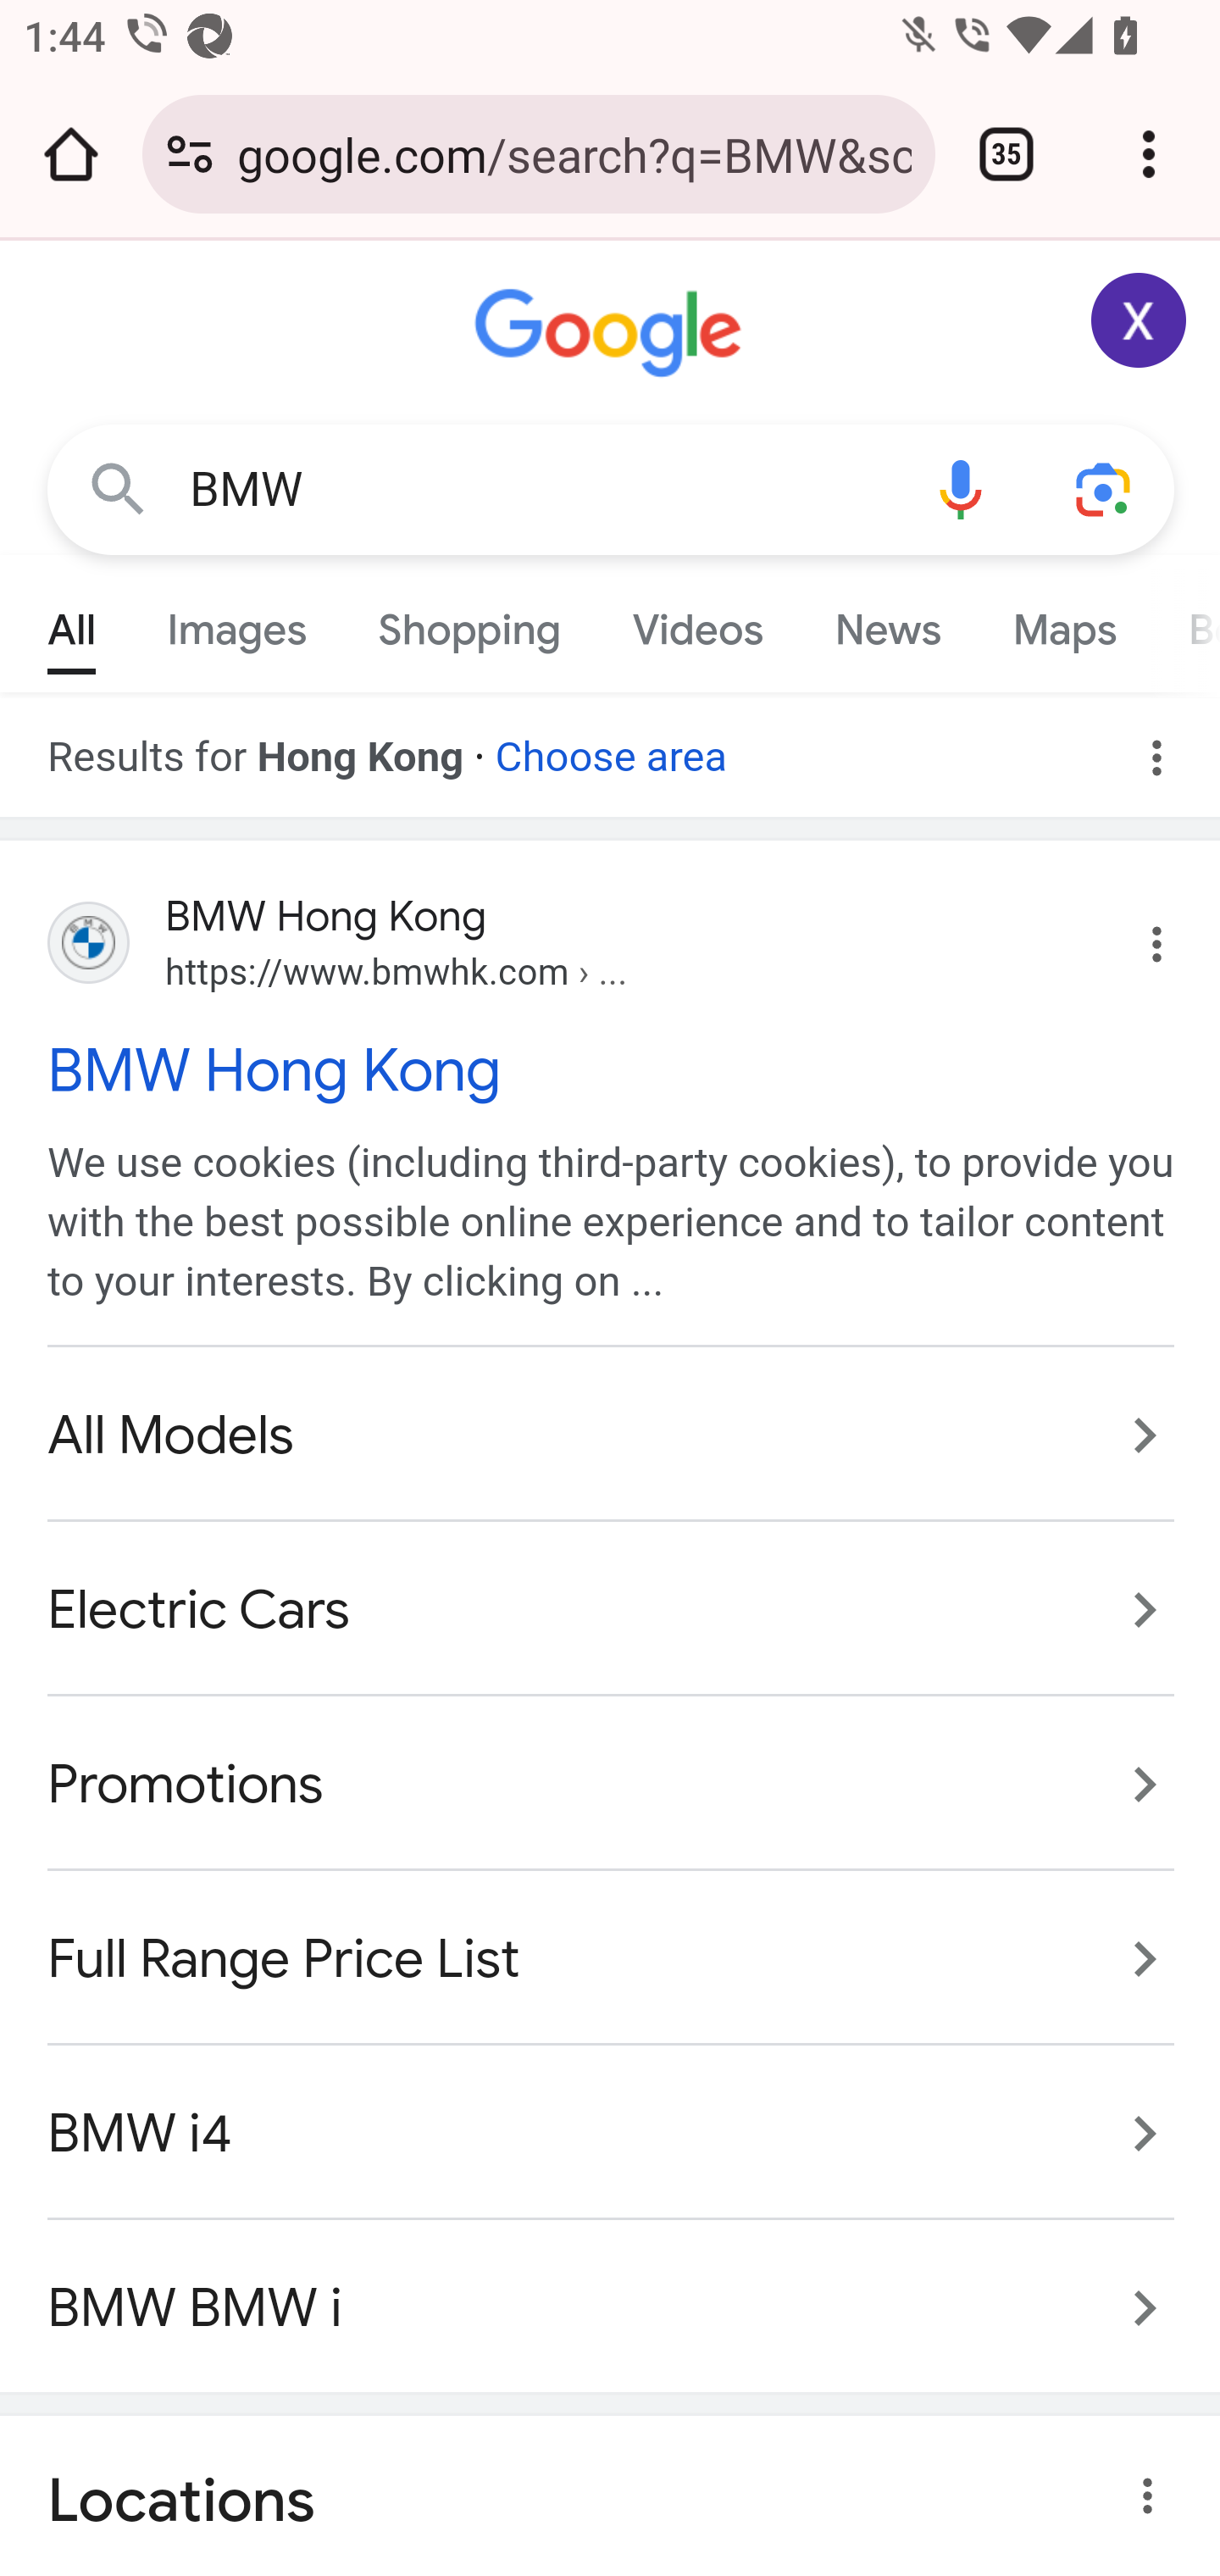 This screenshot has height=2576, width=1220. What do you see at coordinates (610, 746) in the screenshot?
I see `Choose area` at bounding box center [610, 746].